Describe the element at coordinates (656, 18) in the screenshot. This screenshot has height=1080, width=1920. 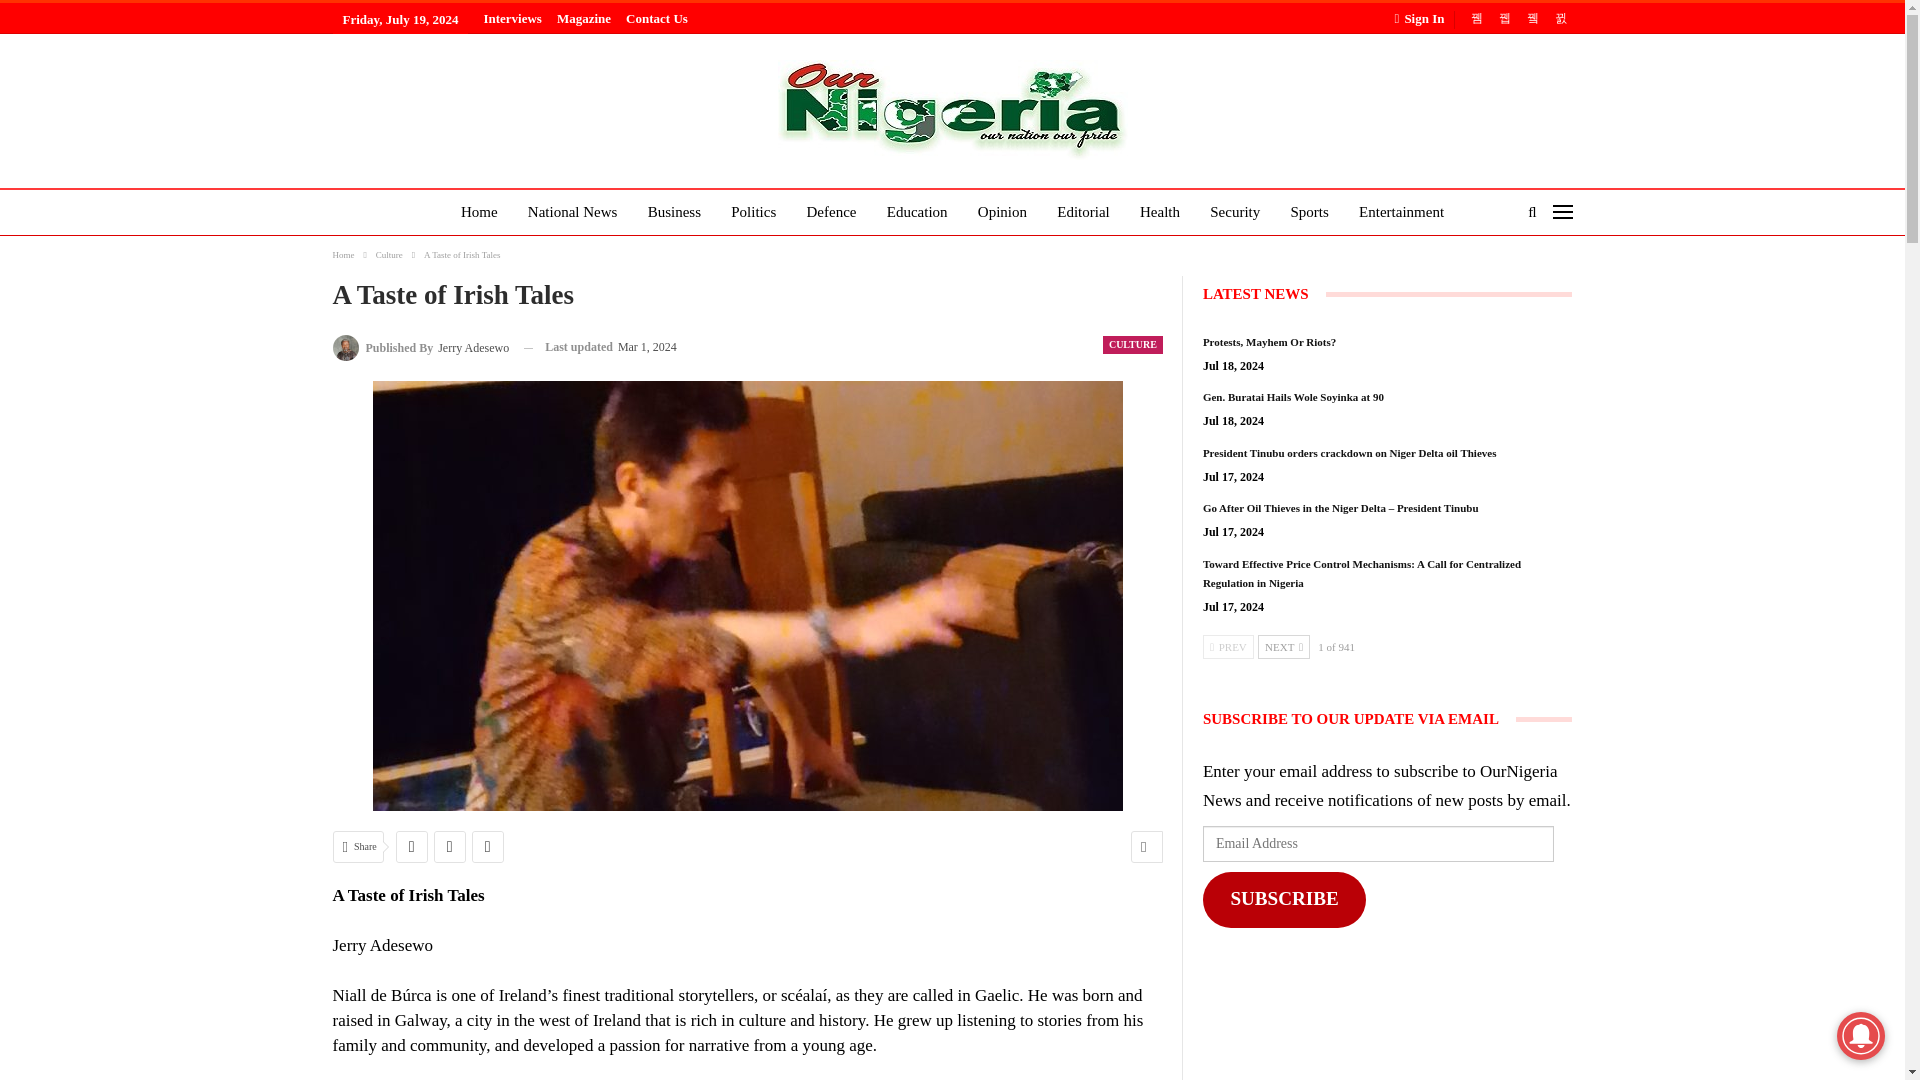
I see `Contact Us` at that location.